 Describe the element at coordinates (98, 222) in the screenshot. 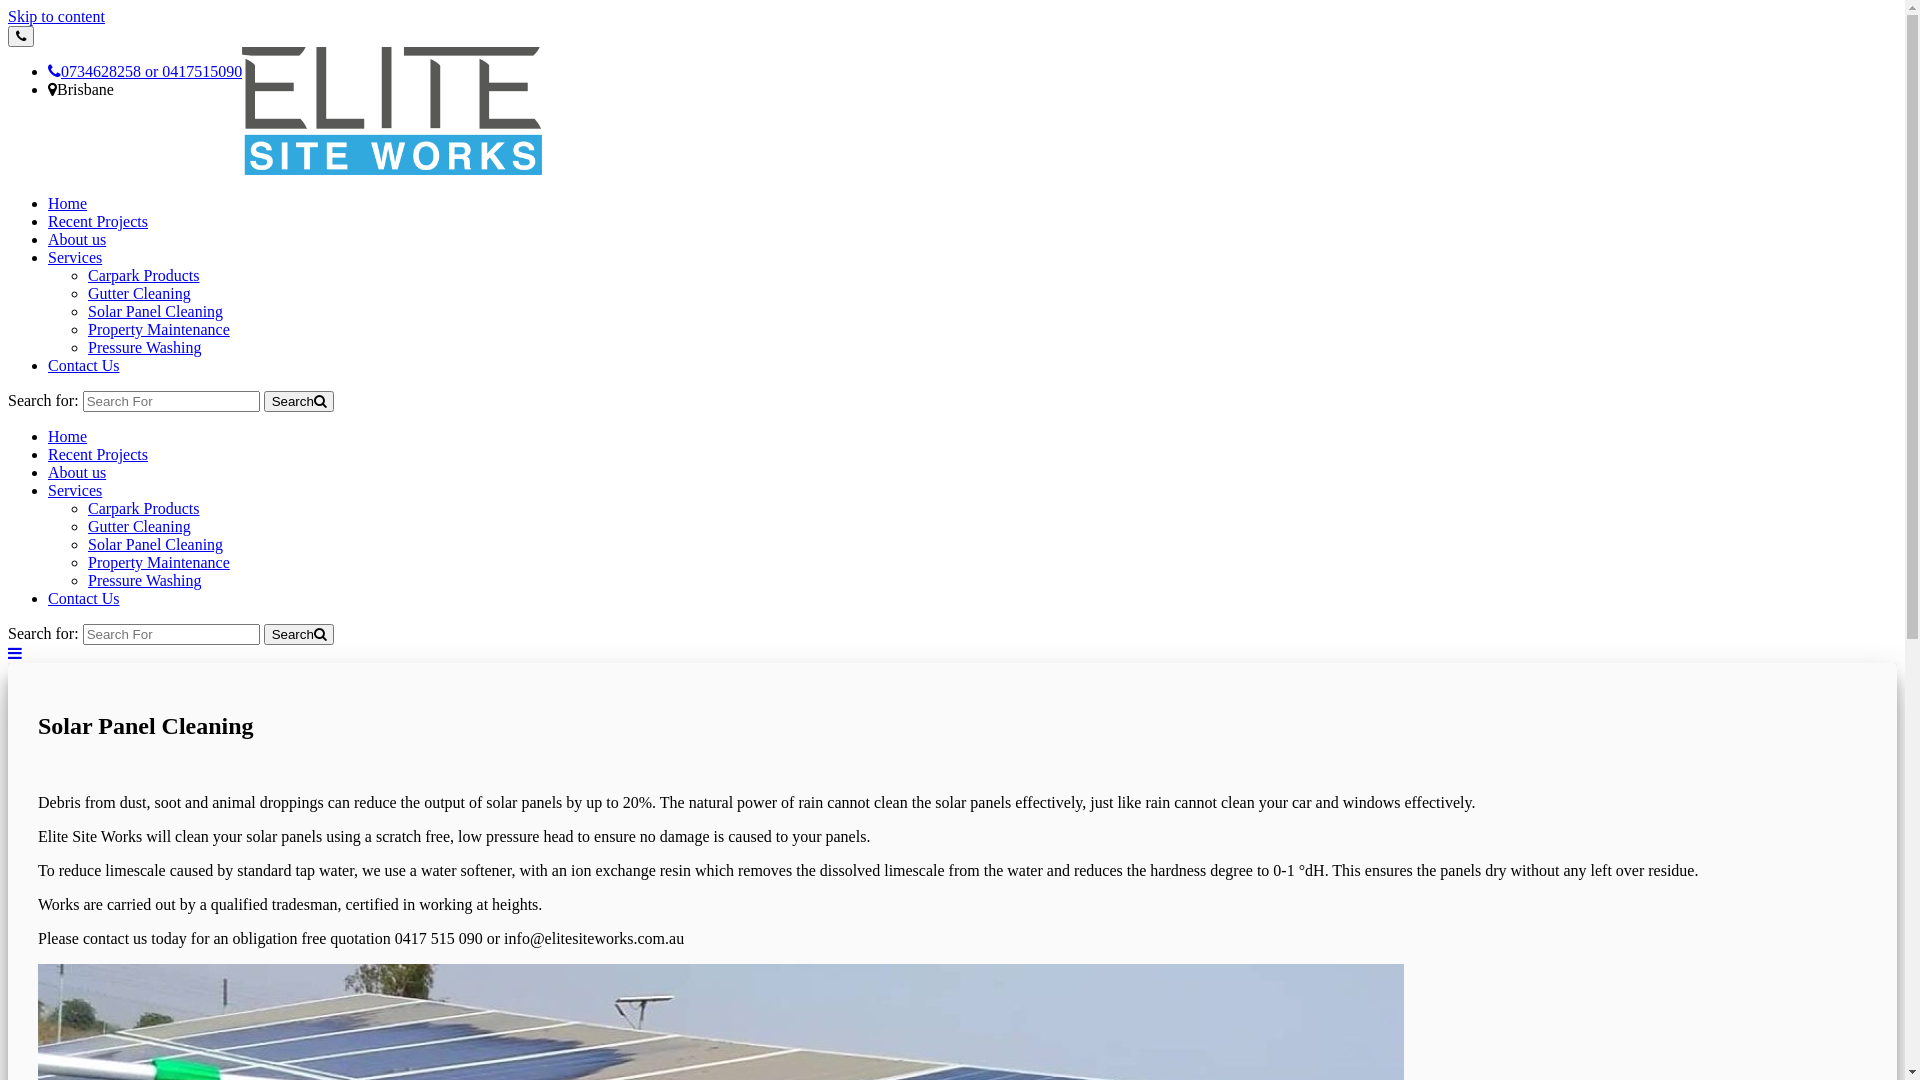

I see `Recent Projects` at that location.